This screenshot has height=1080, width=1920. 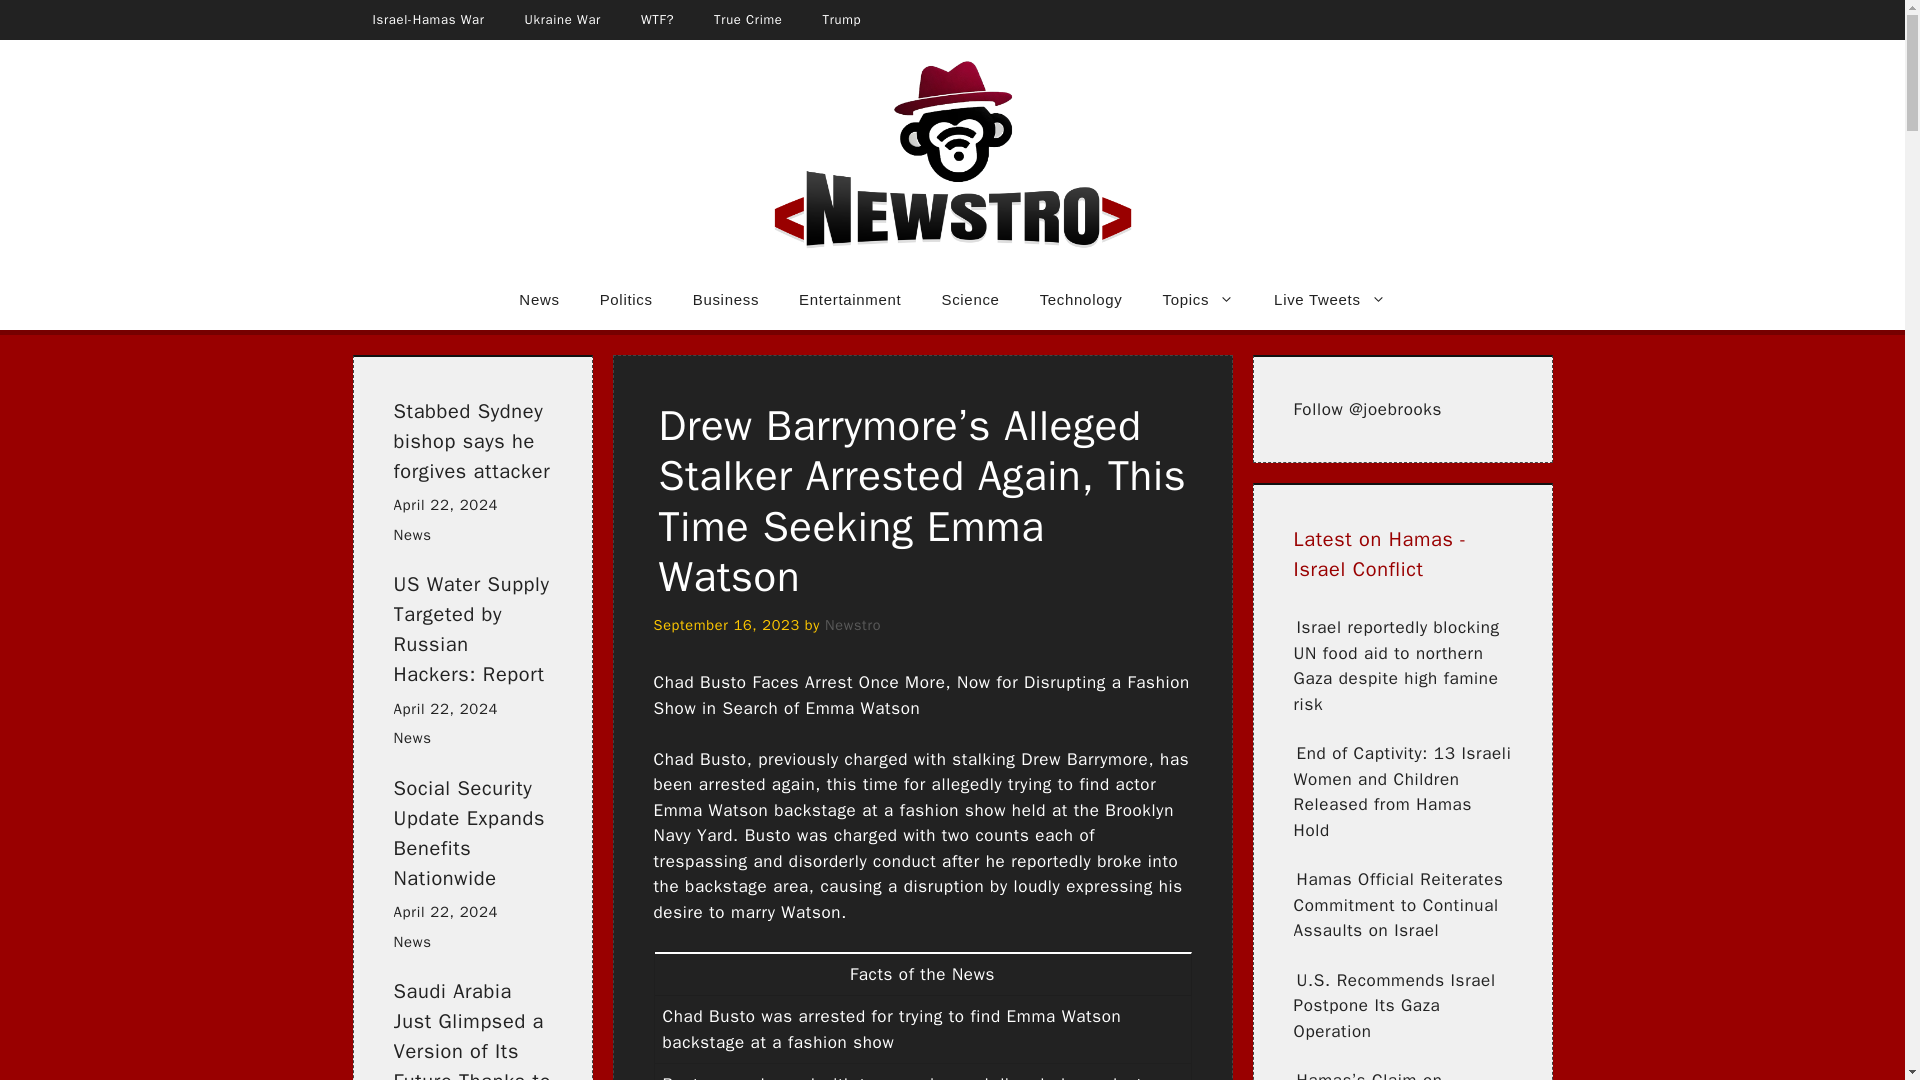 I want to click on WTF?, so click(x=656, y=20).